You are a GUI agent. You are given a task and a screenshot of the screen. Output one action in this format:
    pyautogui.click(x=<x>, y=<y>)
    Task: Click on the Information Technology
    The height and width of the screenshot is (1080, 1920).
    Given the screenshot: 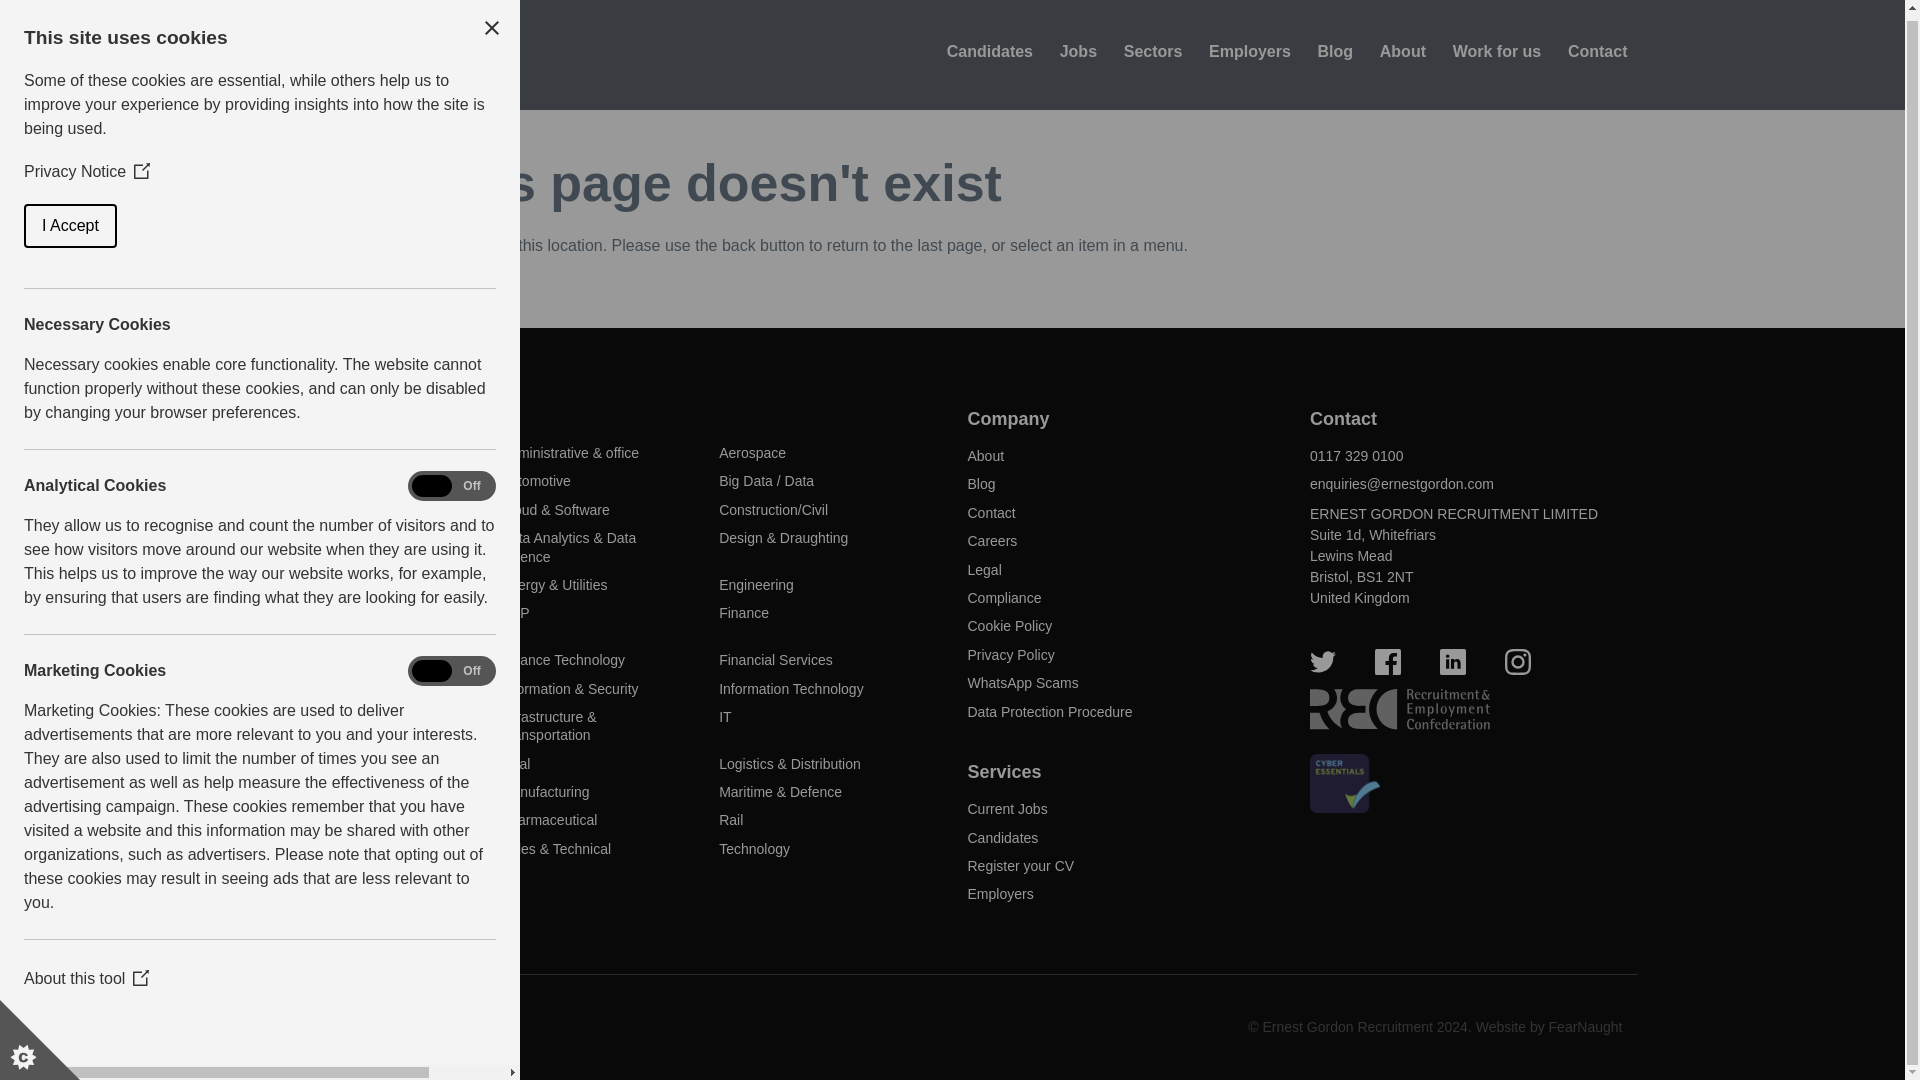 What is the action you would take?
    pyautogui.click(x=791, y=688)
    